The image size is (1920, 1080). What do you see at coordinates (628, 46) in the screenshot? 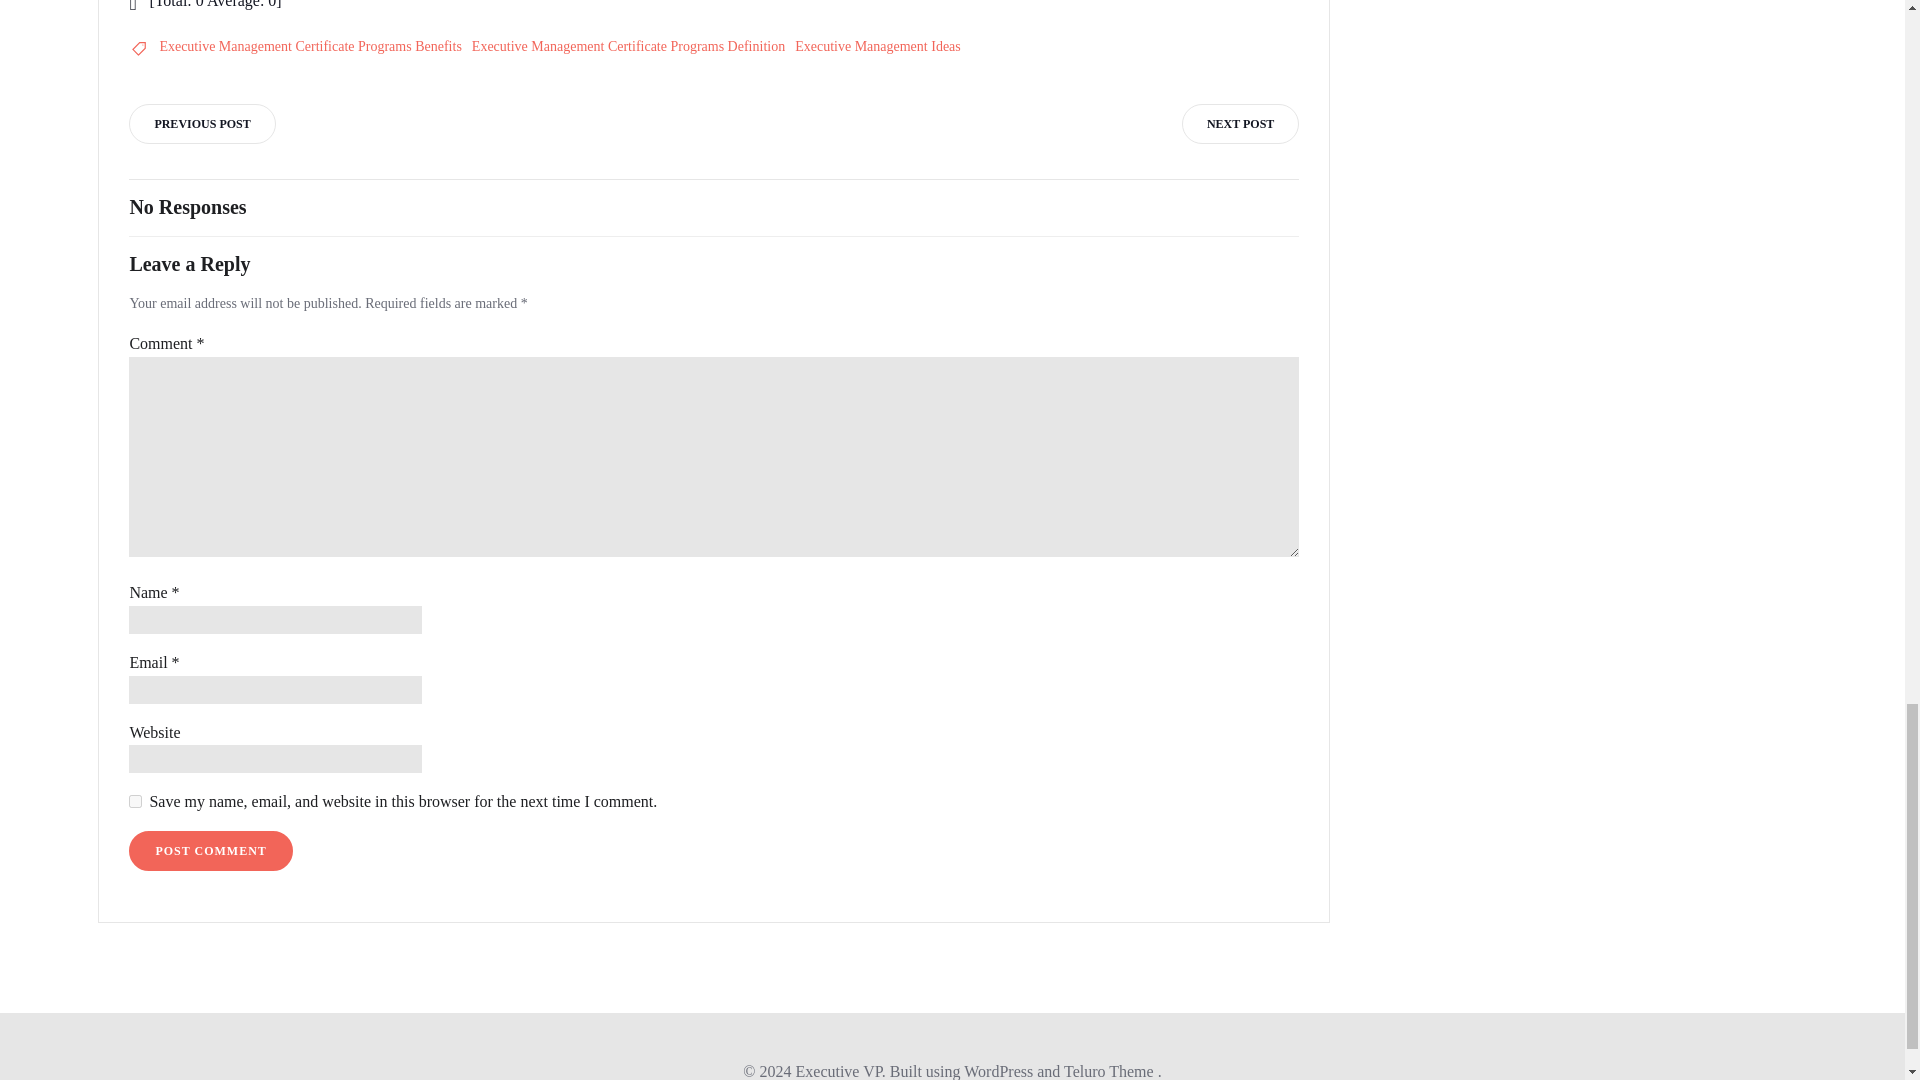
I see `Tag: Executive Management Certificate Programs Definition` at bounding box center [628, 46].